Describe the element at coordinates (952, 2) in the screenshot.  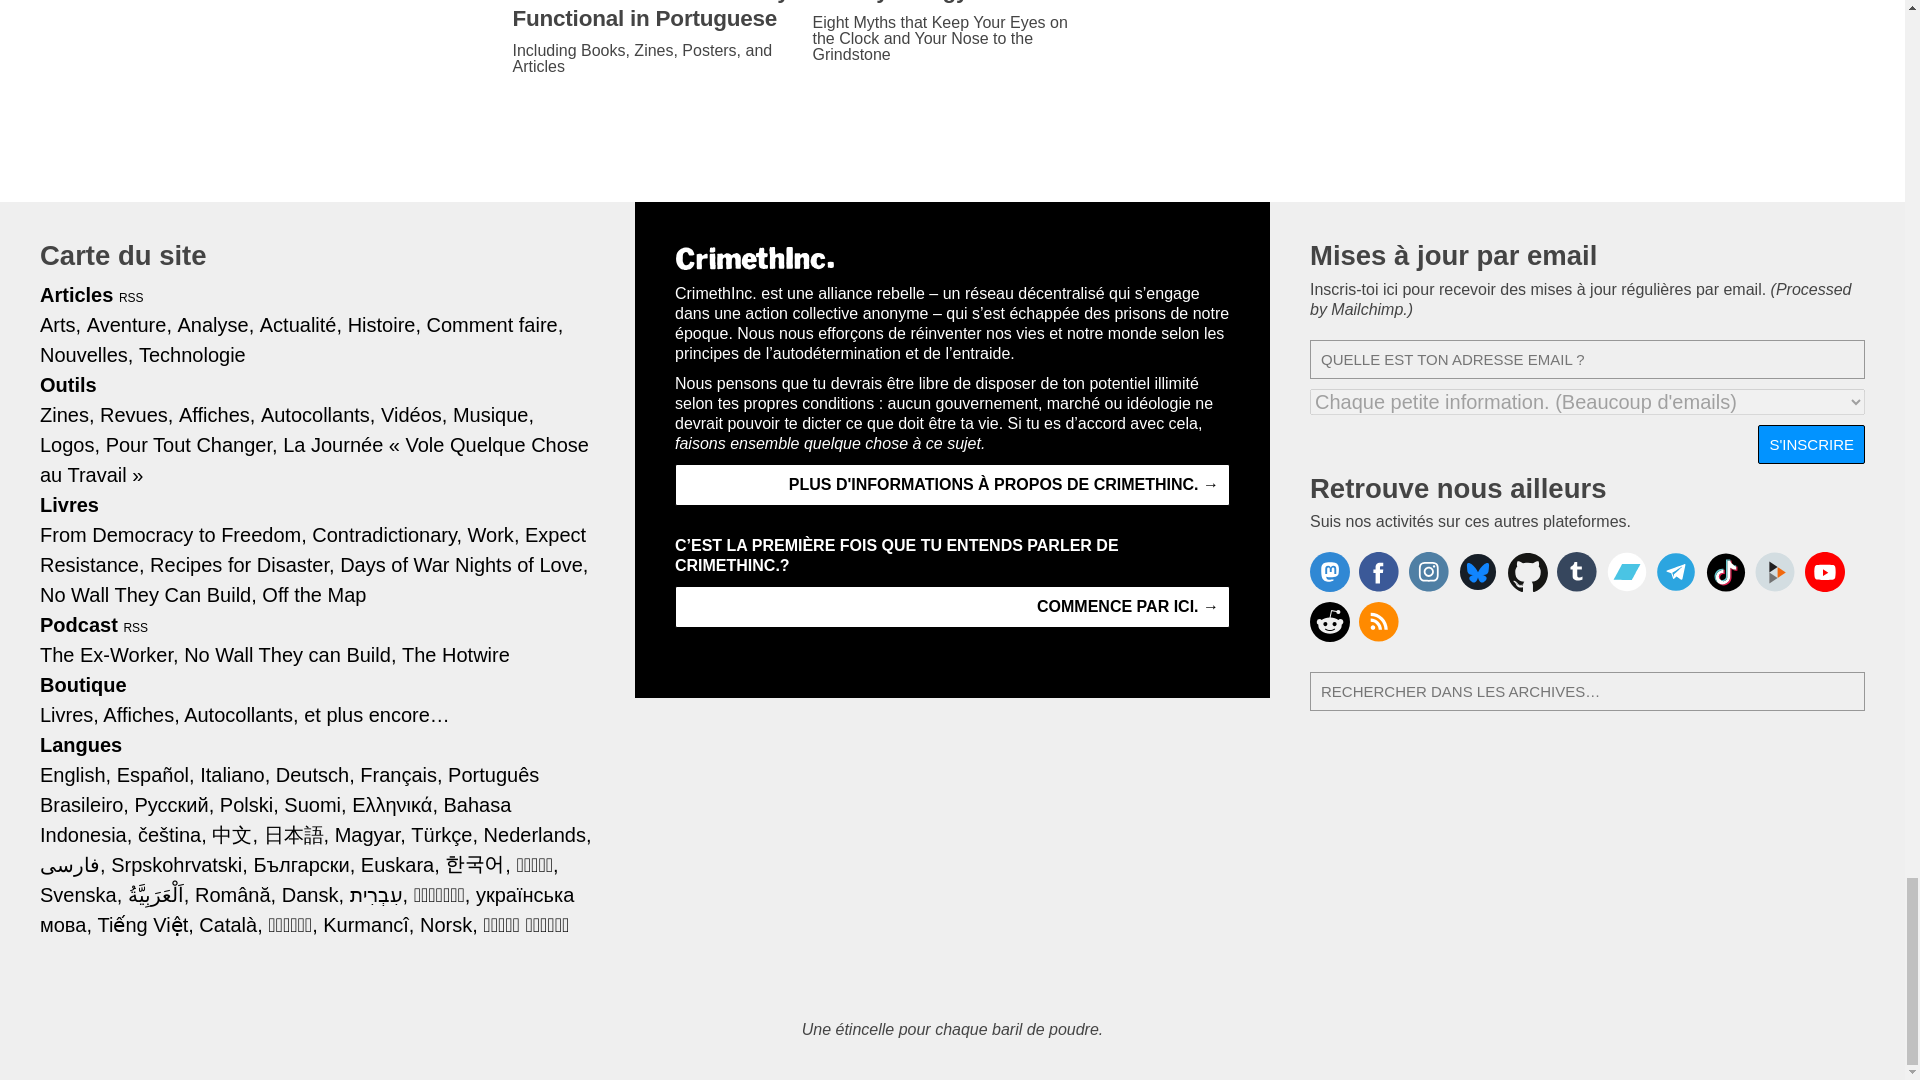
I see `The Mythology of Work` at that location.